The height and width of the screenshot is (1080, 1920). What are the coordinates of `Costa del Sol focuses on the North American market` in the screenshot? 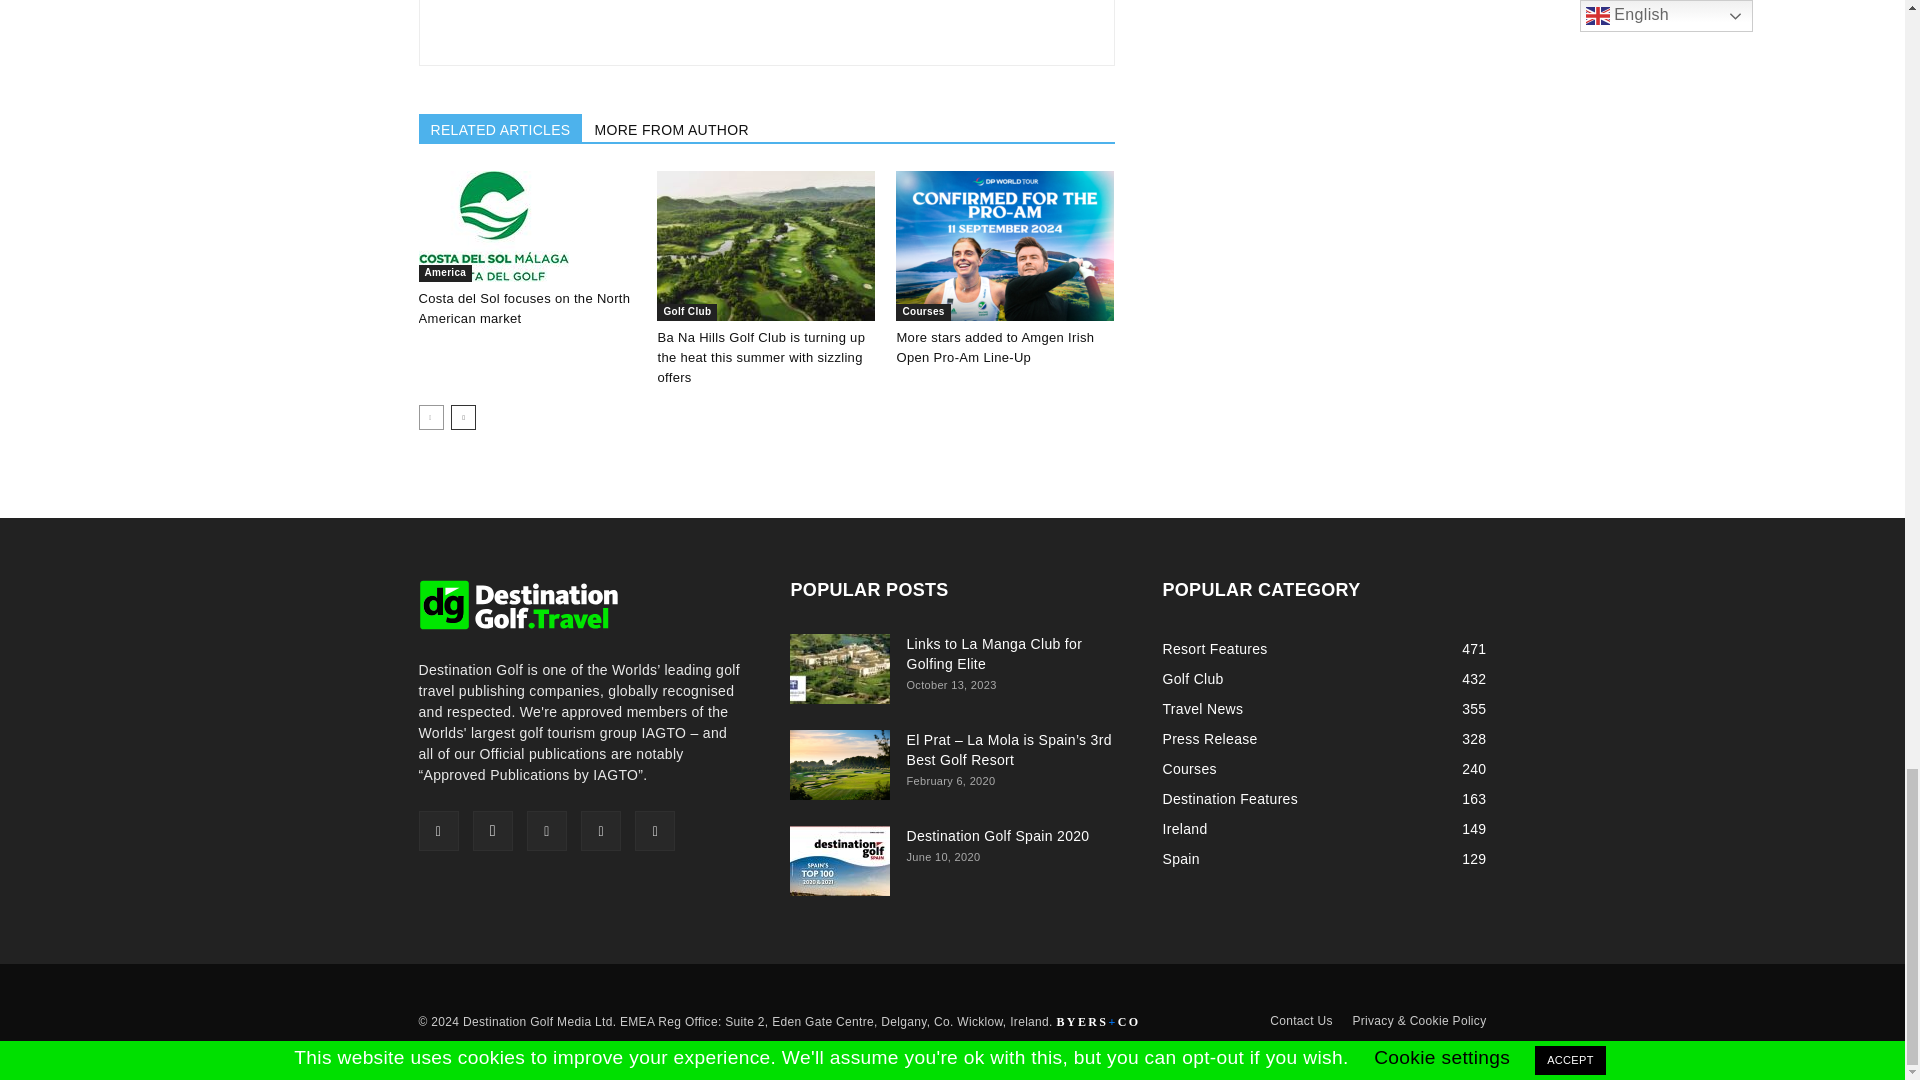 It's located at (524, 308).